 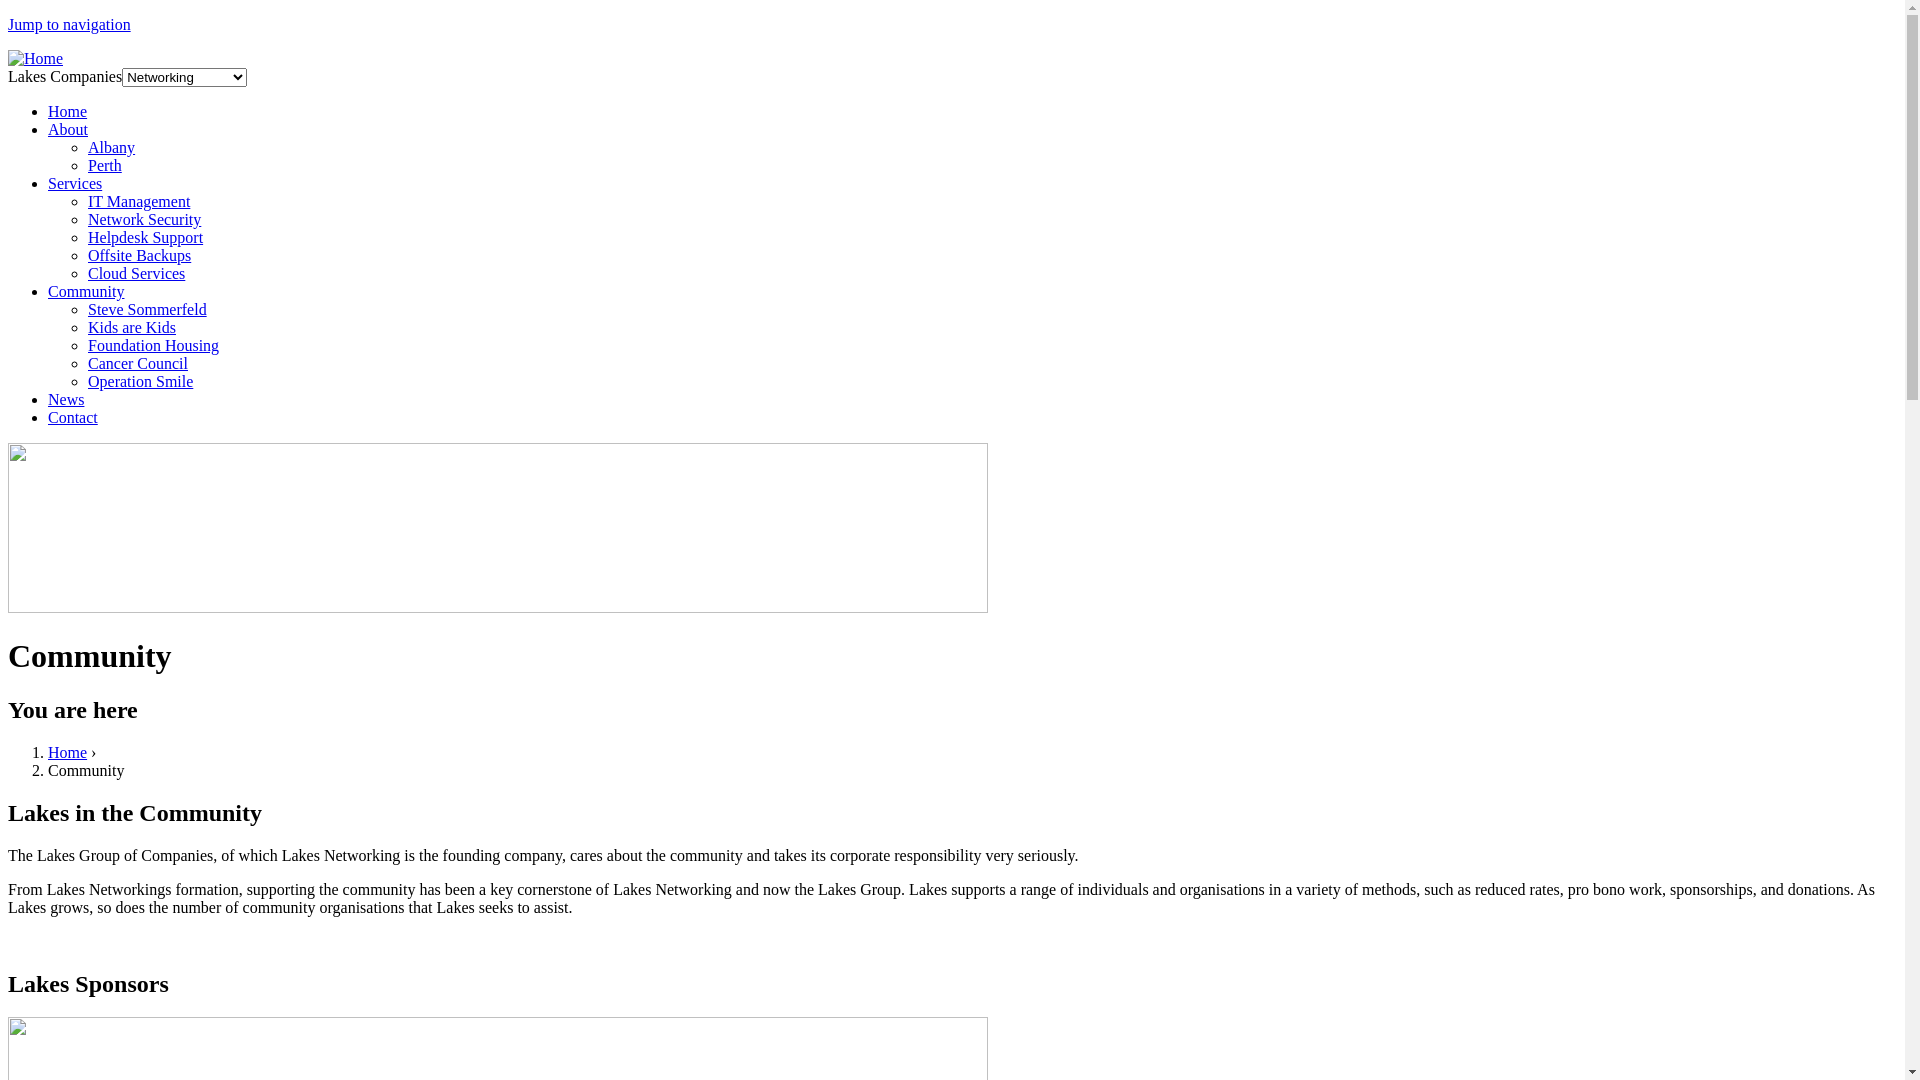 What do you see at coordinates (138, 364) in the screenshot?
I see `Cancer Council` at bounding box center [138, 364].